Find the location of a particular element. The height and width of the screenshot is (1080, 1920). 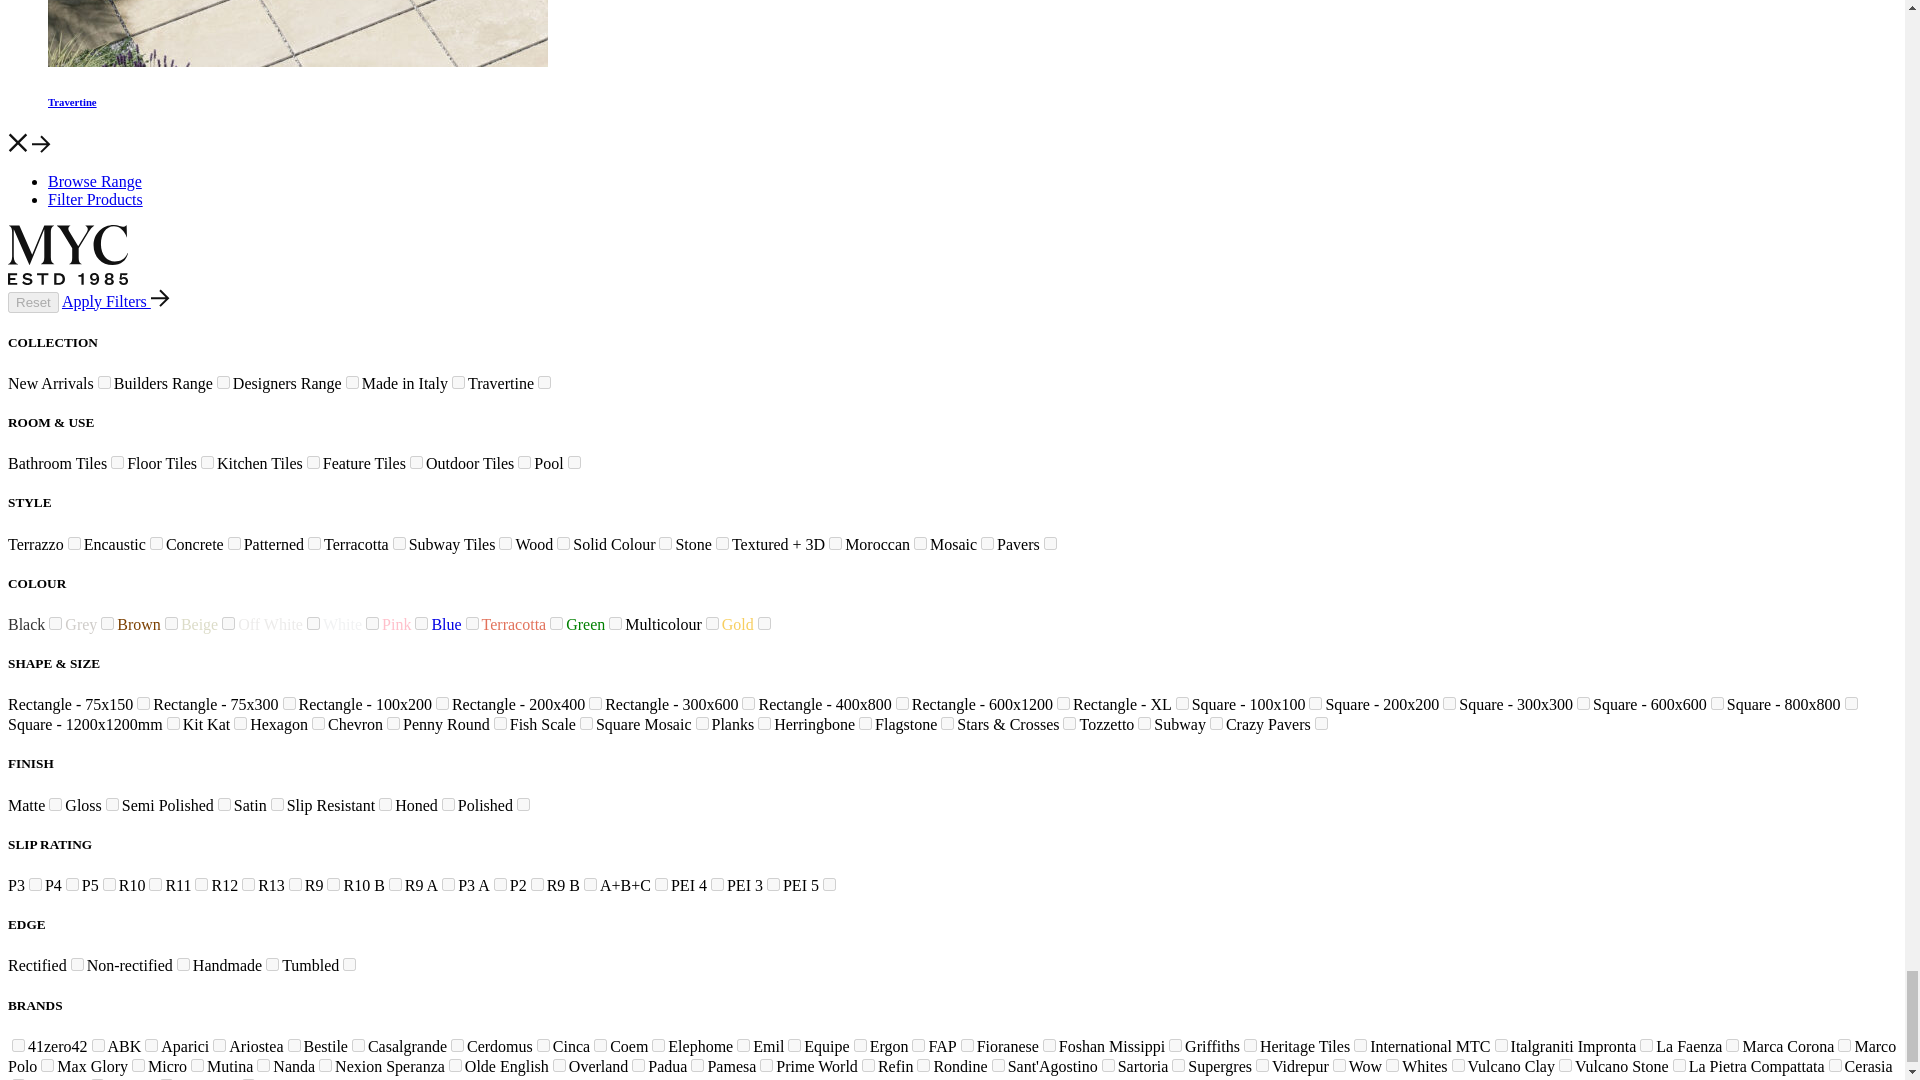

154 is located at coordinates (416, 462).